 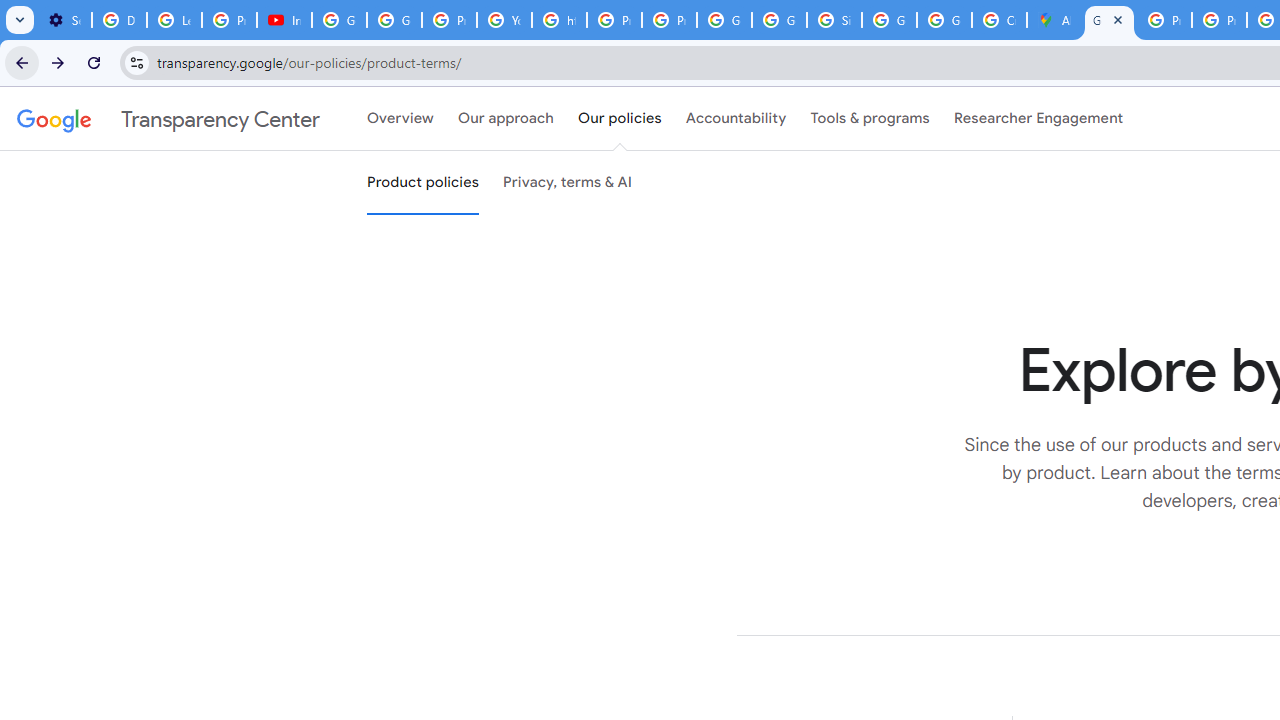 What do you see at coordinates (1218, 20) in the screenshot?
I see `Privacy Help Center - Policies Help` at bounding box center [1218, 20].